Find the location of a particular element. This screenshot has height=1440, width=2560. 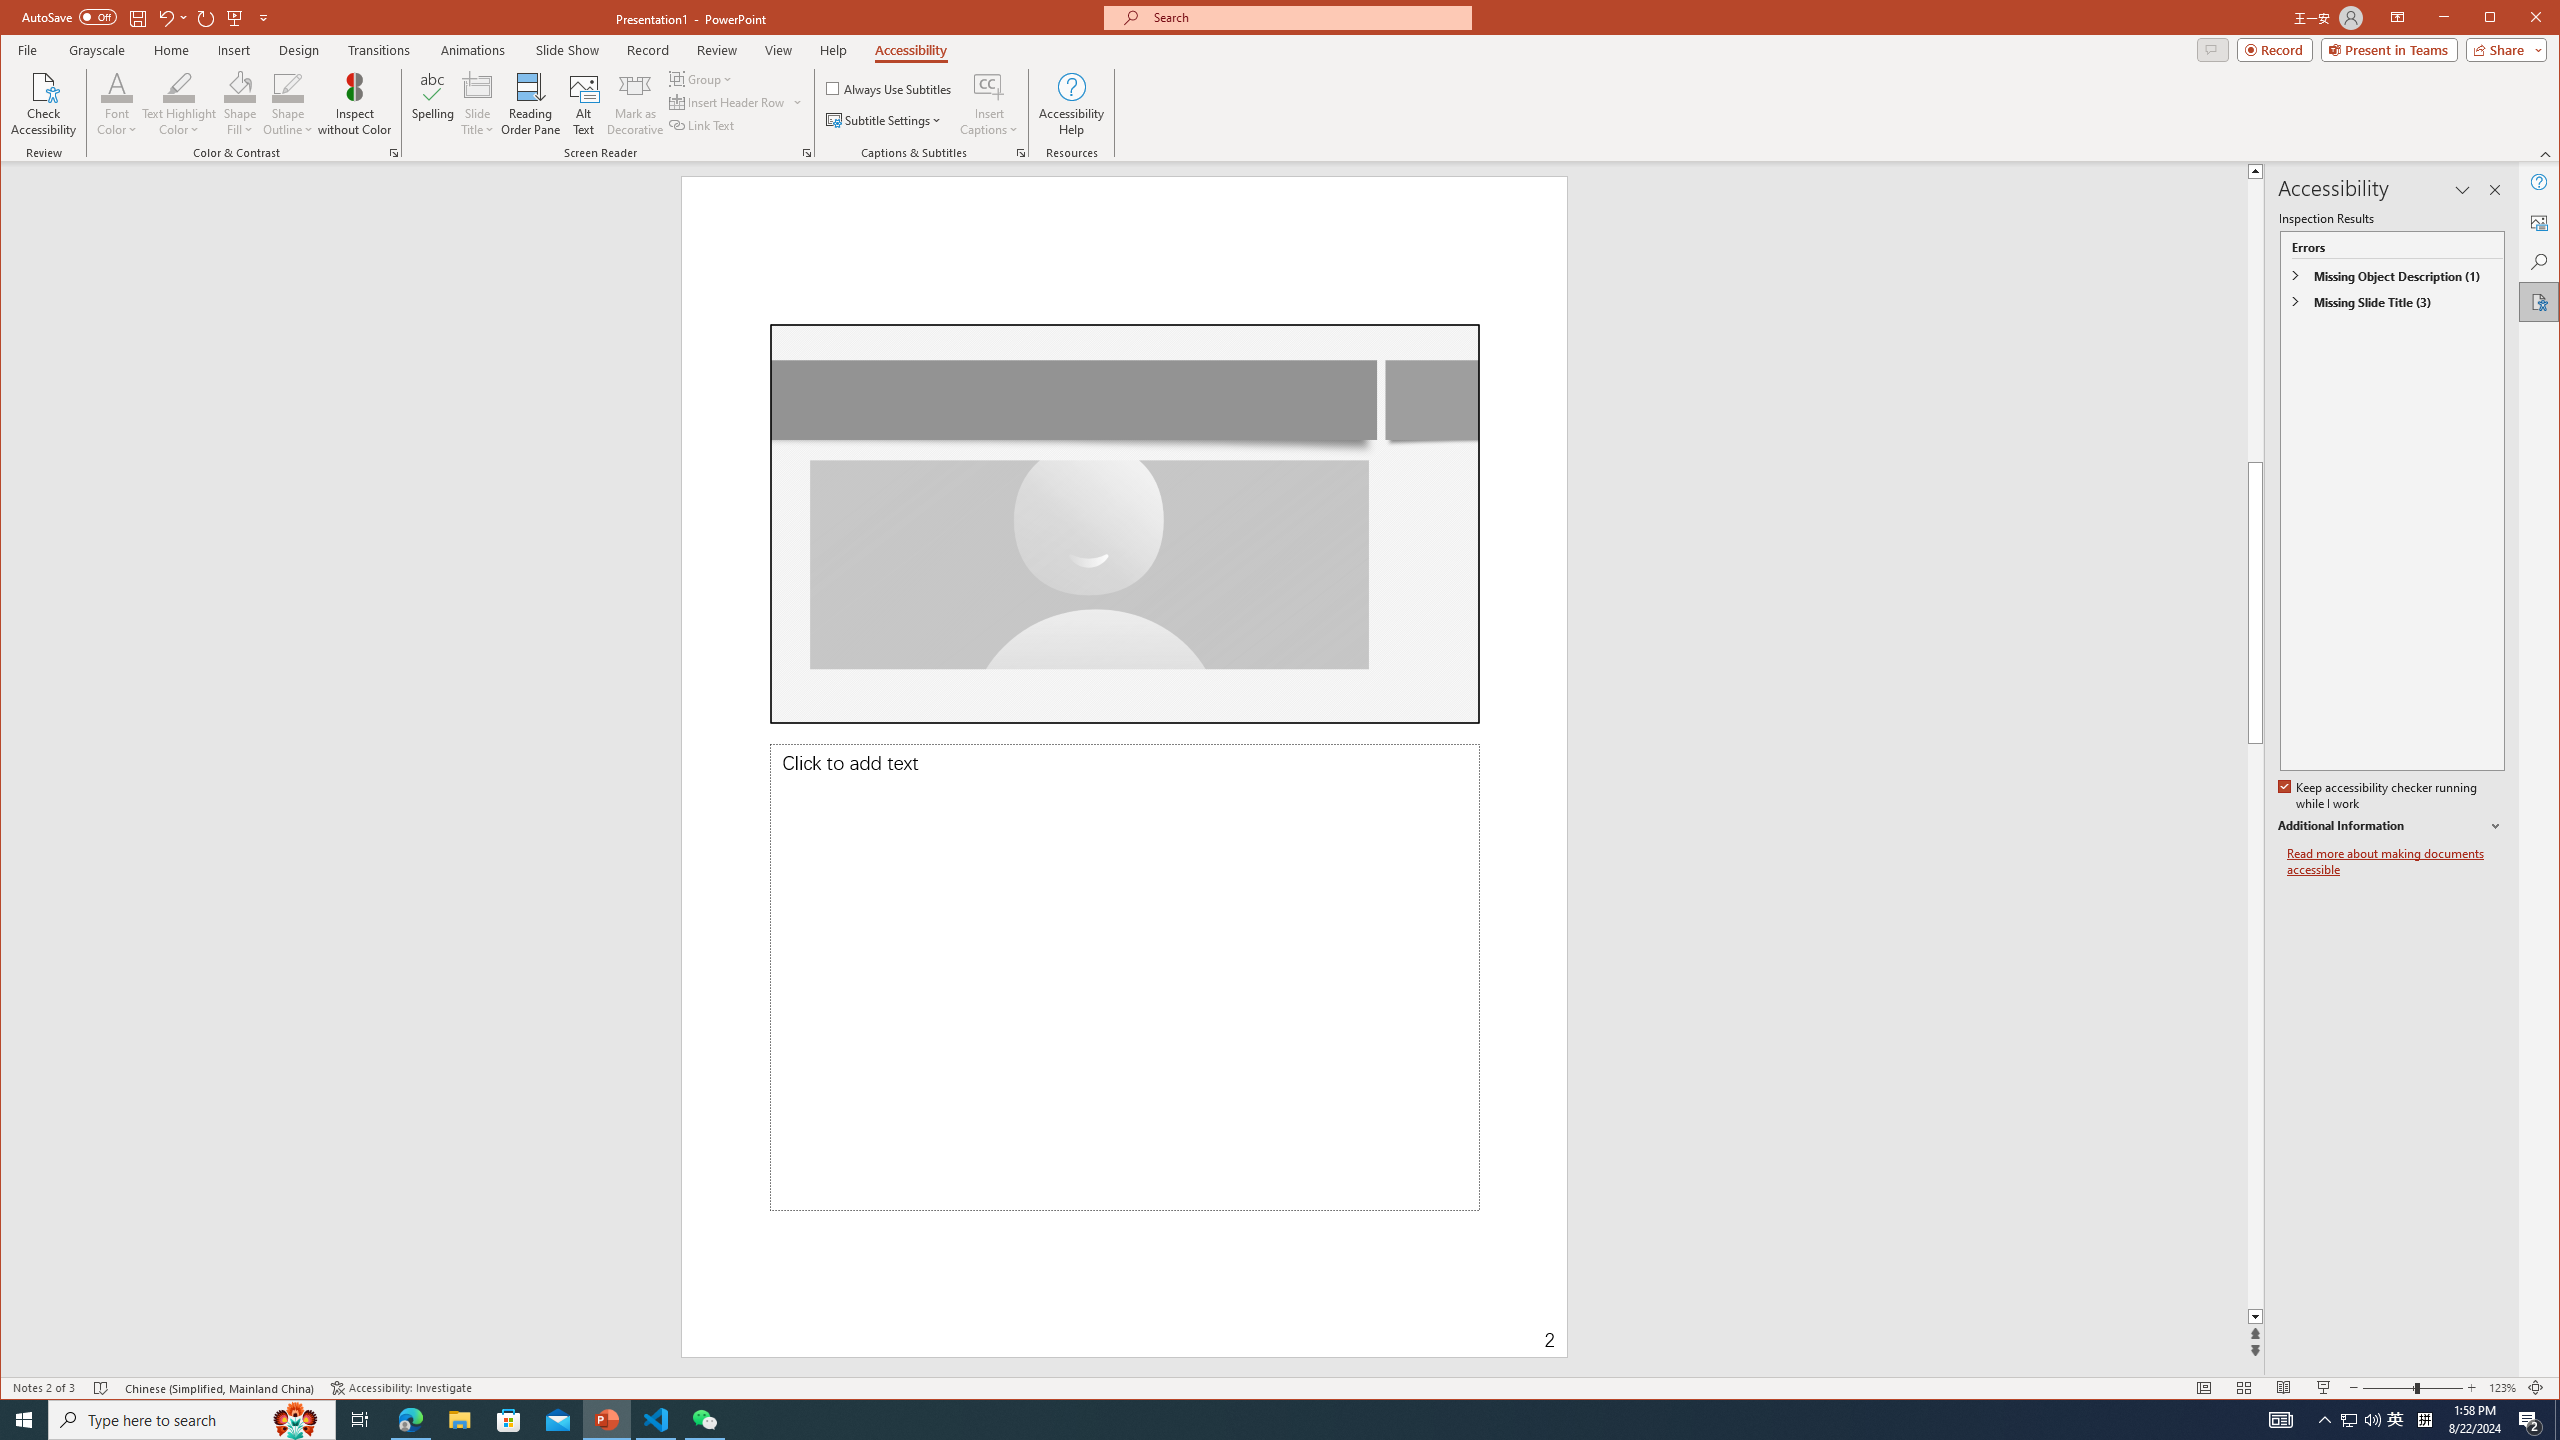

Page Number is located at coordinates (1374, 1326).